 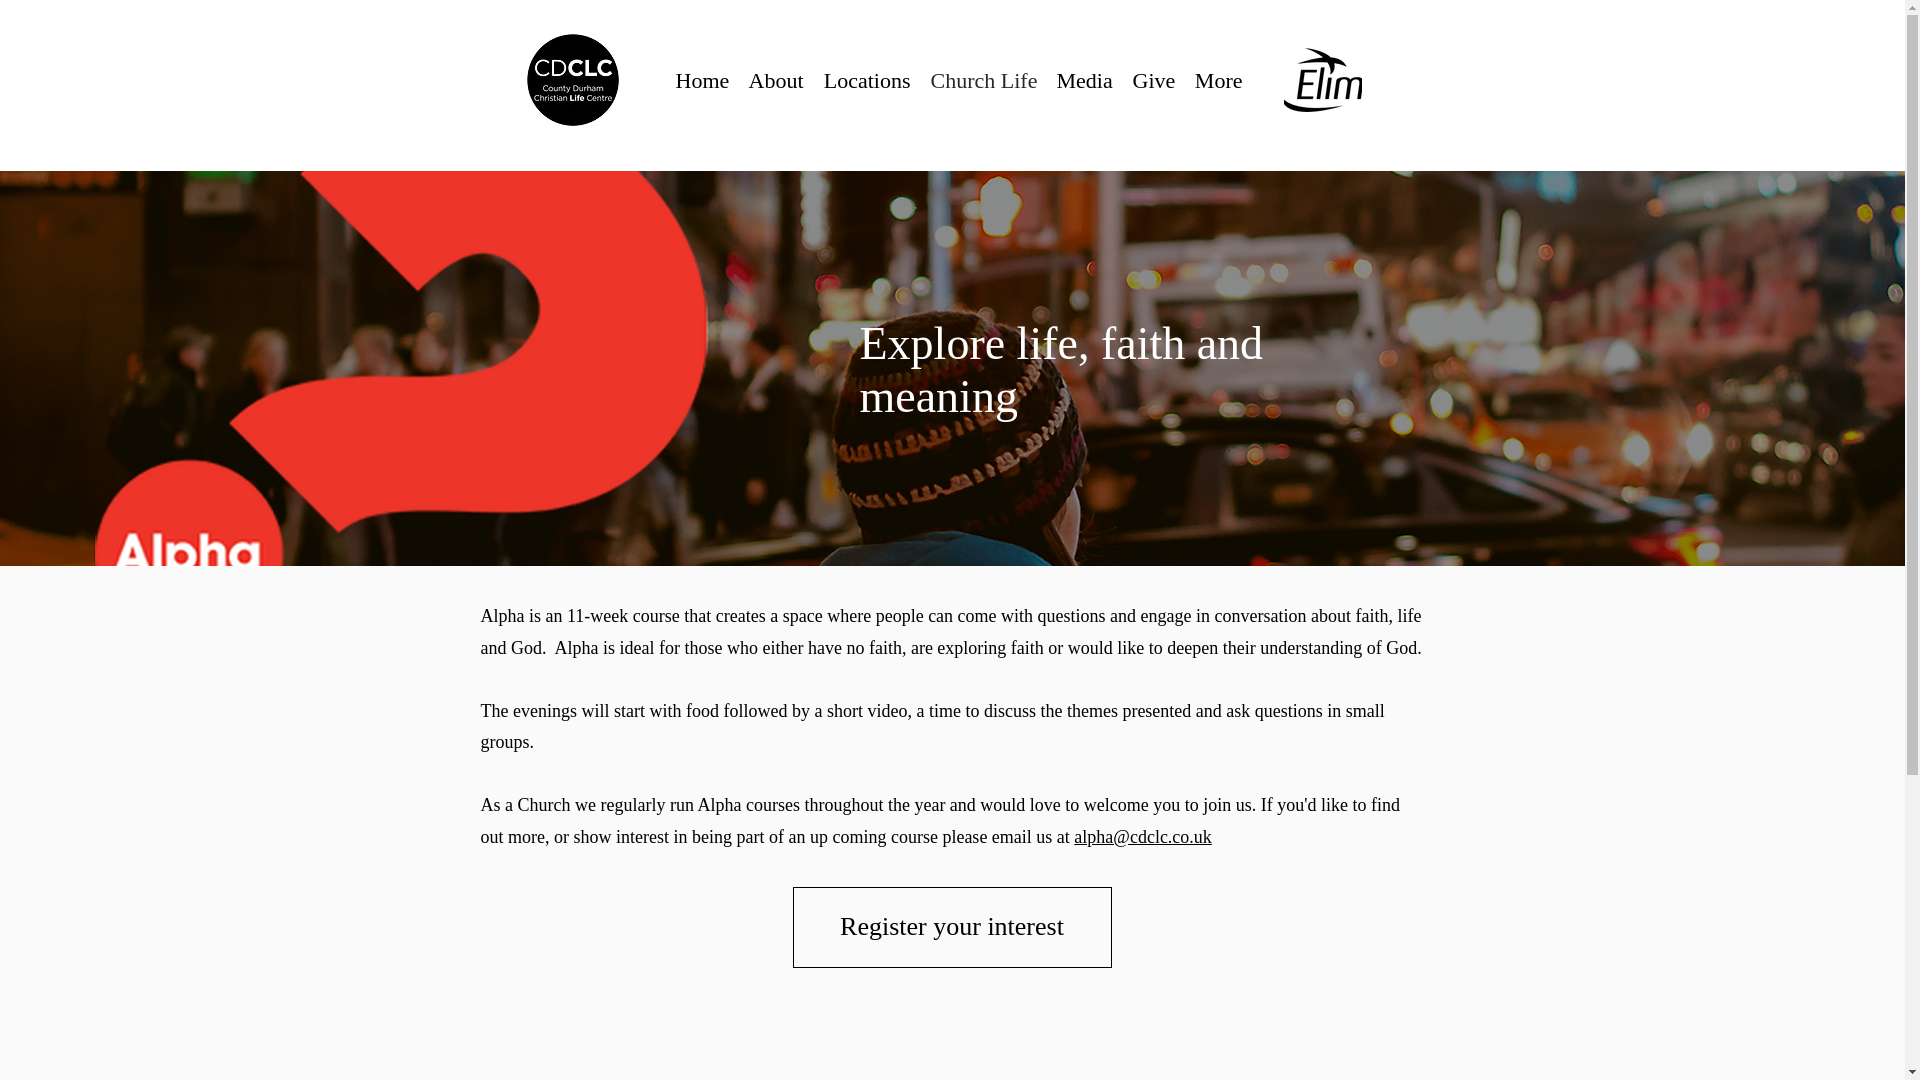 What do you see at coordinates (1084, 80) in the screenshot?
I see `Media` at bounding box center [1084, 80].